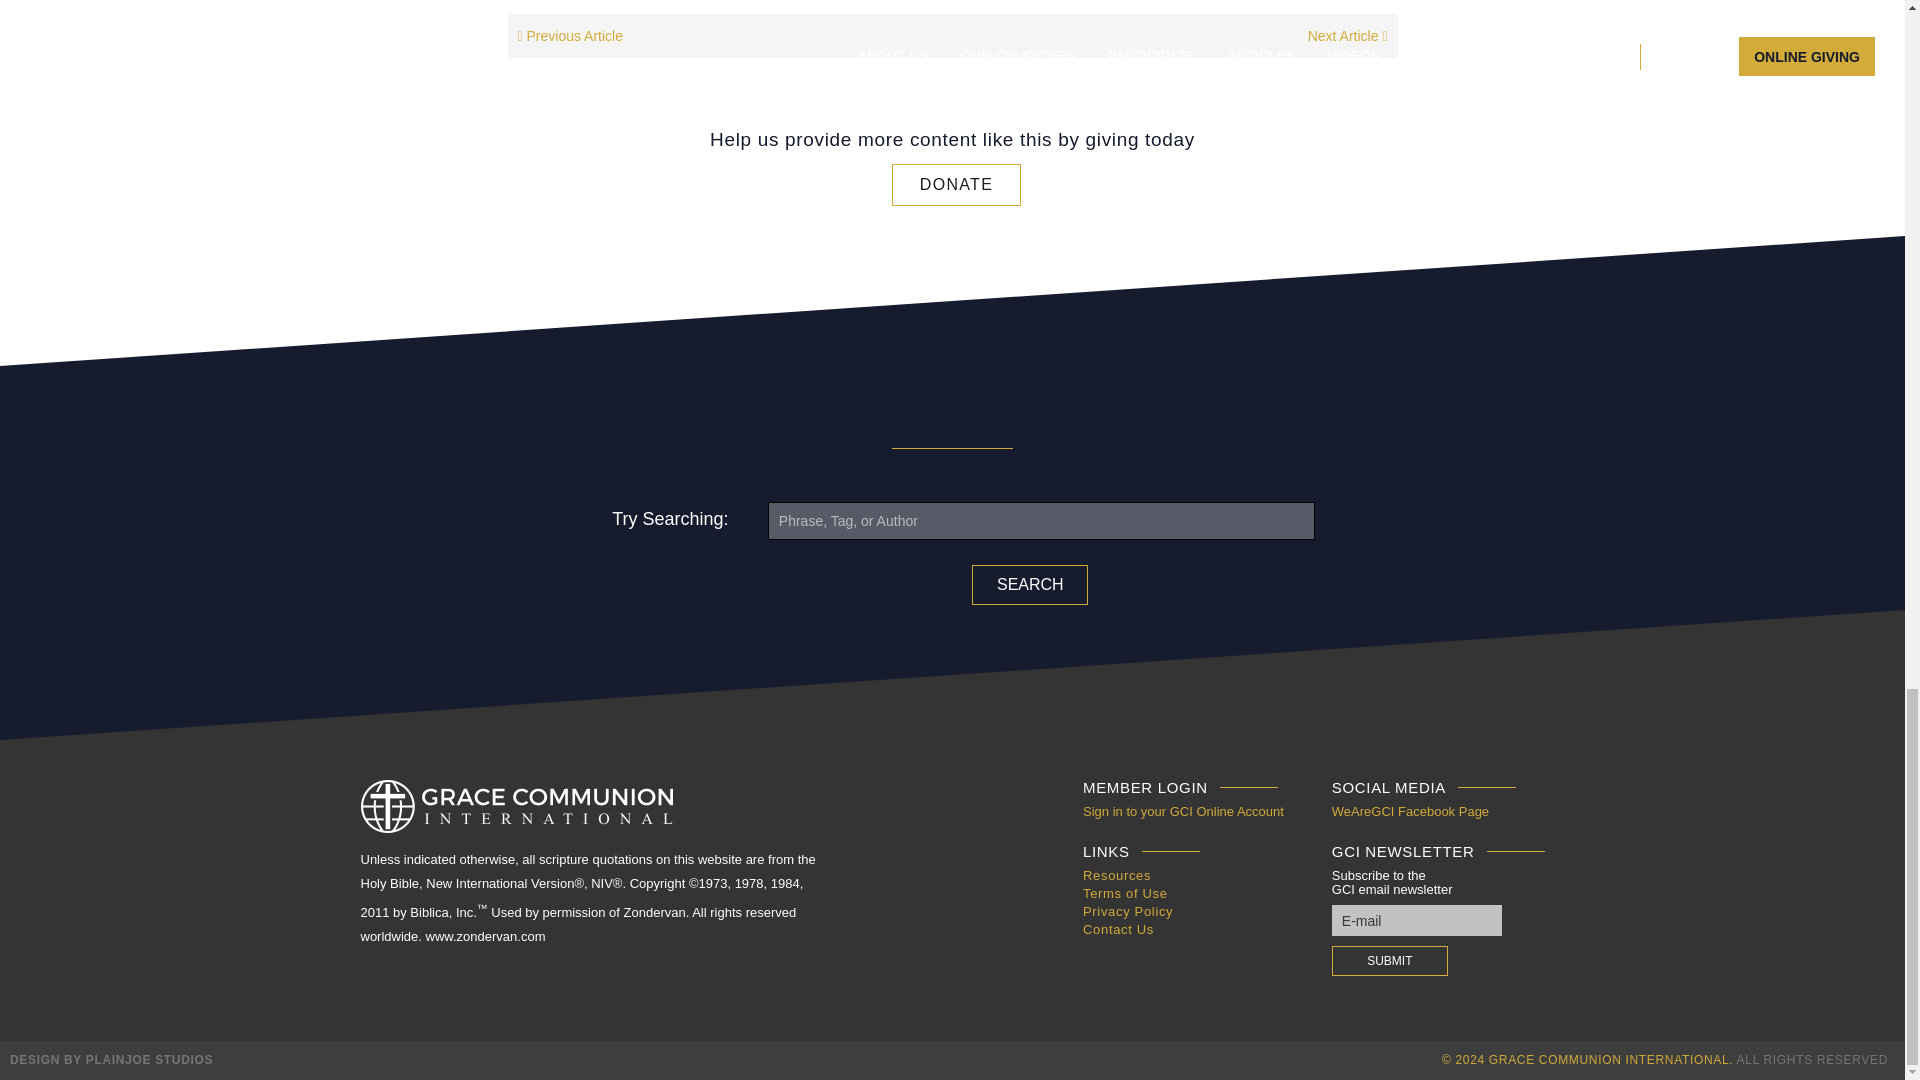  What do you see at coordinates (1390, 961) in the screenshot?
I see `Submit` at bounding box center [1390, 961].